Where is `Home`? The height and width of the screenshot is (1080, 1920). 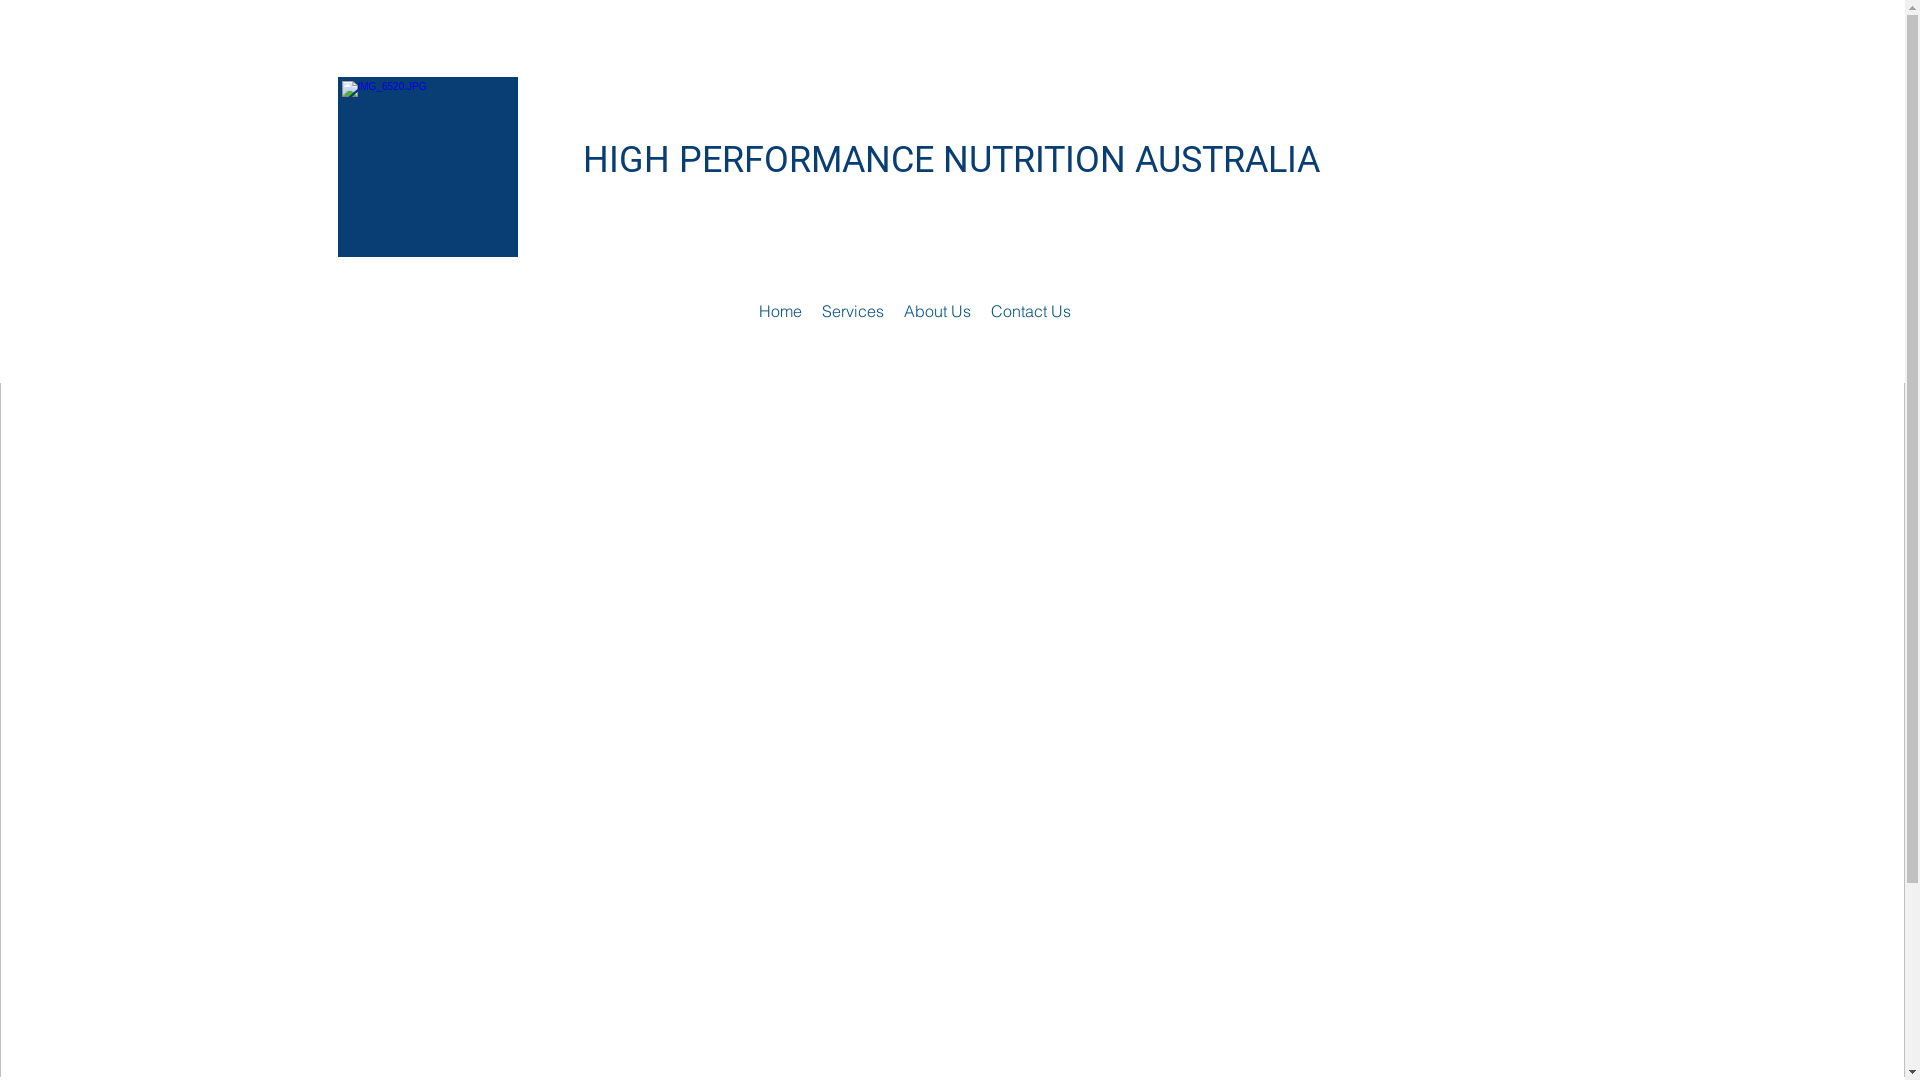 Home is located at coordinates (780, 312).